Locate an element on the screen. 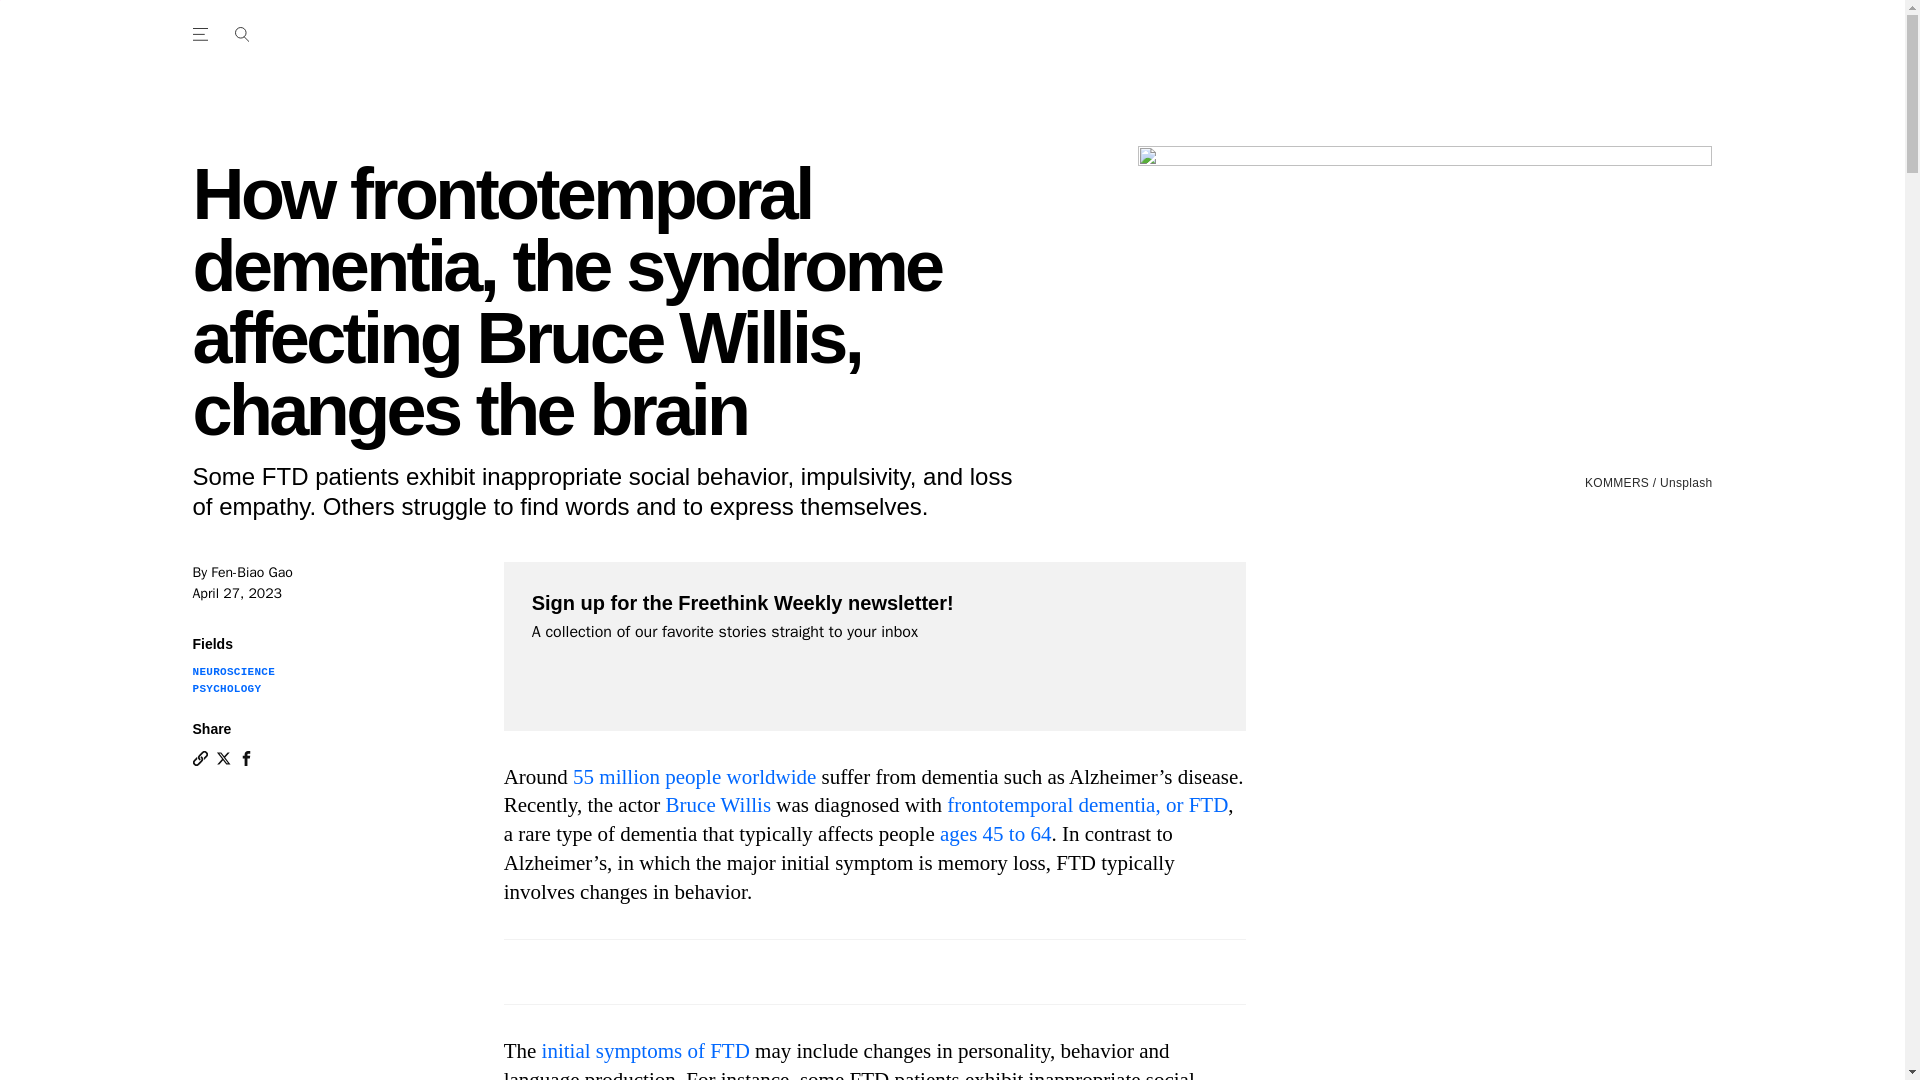 This screenshot has width=1920, height=1080. PSYCHOLOGY is located at coordinates (226, 688).